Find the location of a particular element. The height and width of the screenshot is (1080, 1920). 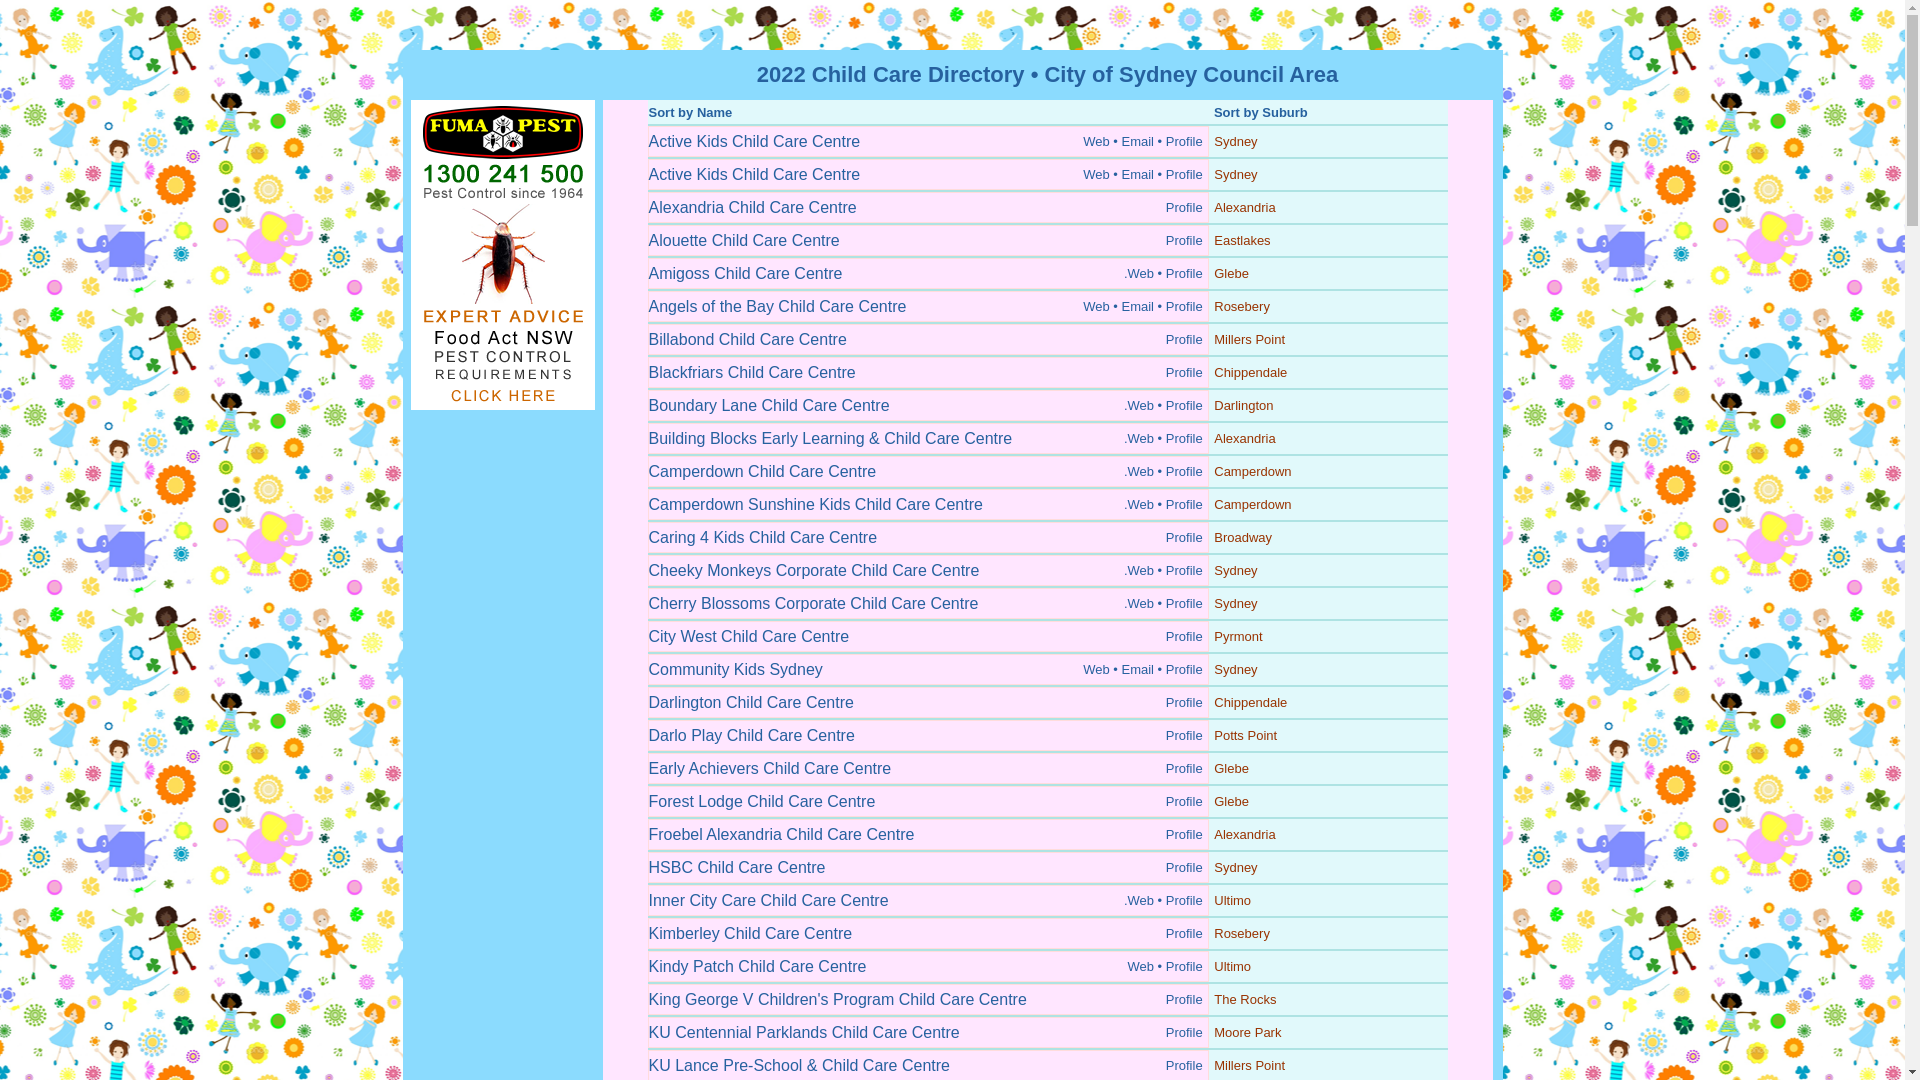

Alouette Child Care Centre
Profile is located at coordinates (928, 240).